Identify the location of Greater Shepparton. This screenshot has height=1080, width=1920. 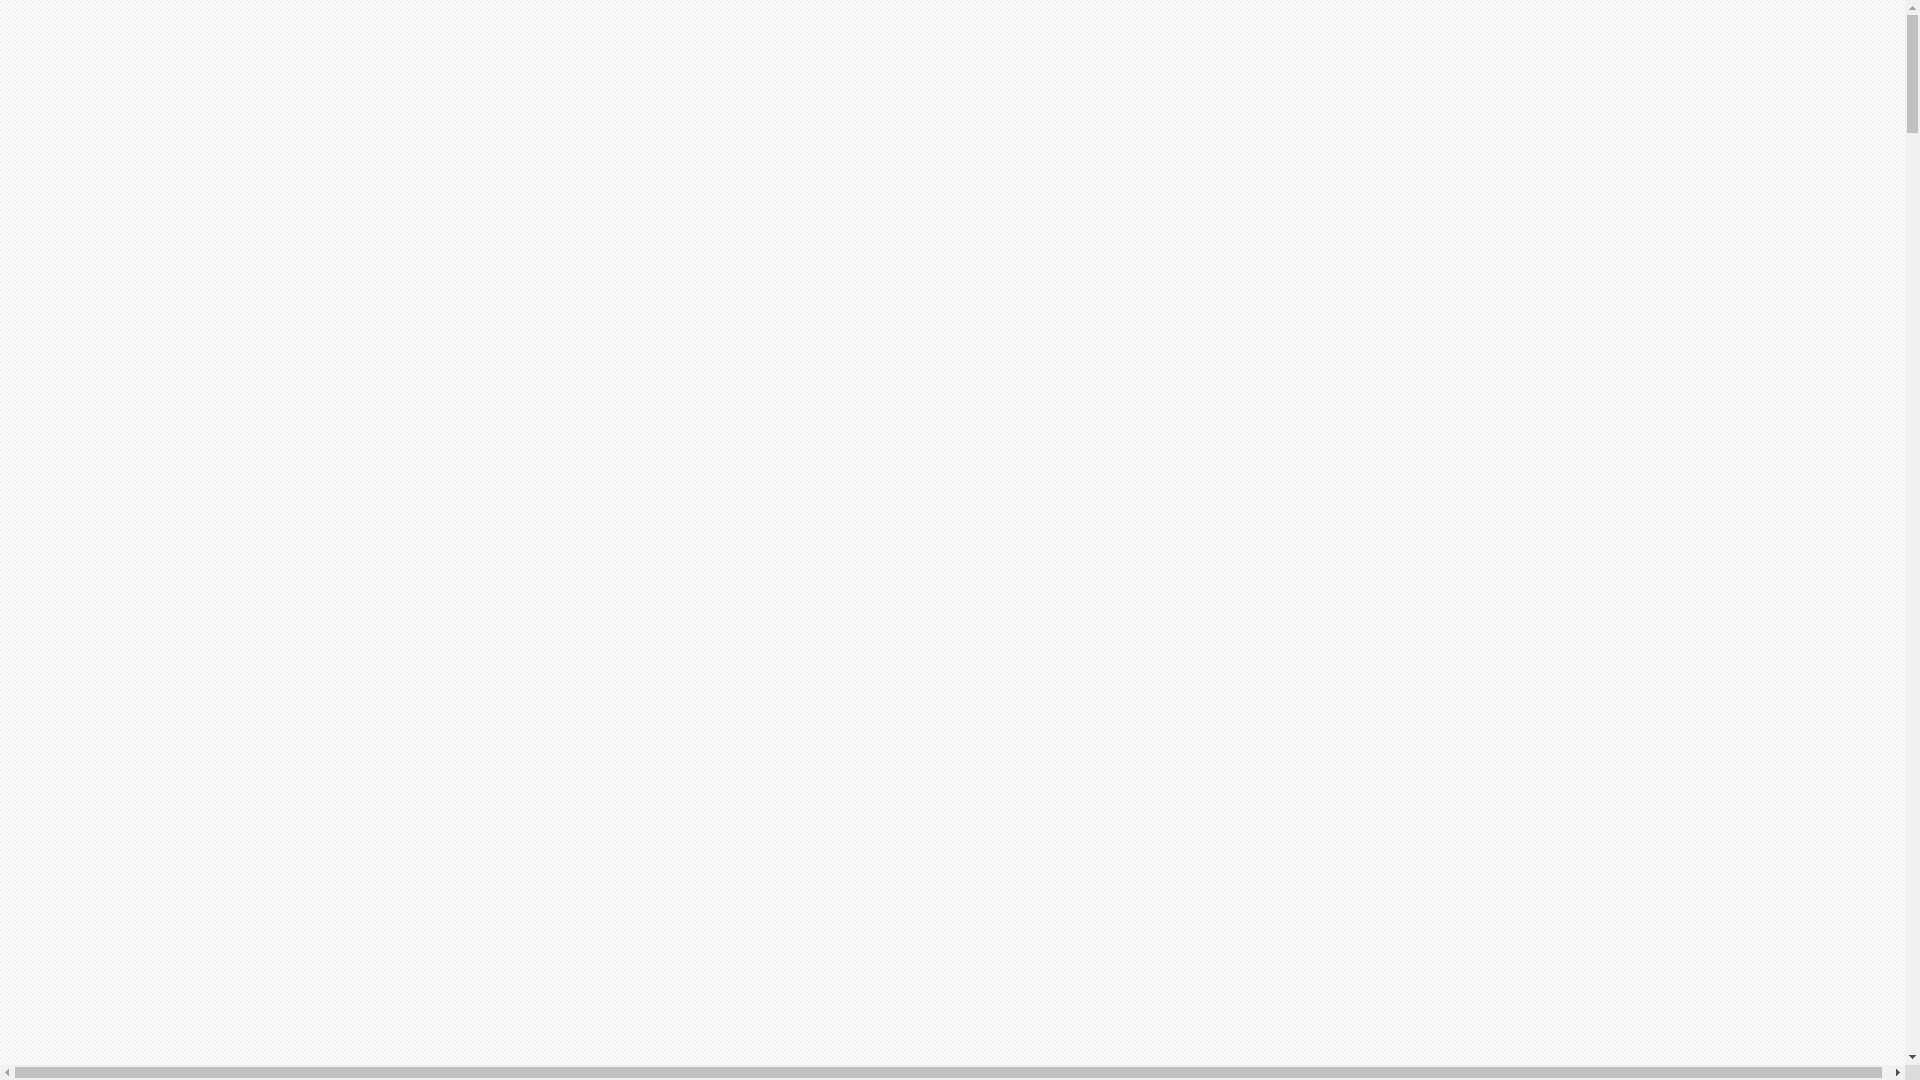
(150, 1040).